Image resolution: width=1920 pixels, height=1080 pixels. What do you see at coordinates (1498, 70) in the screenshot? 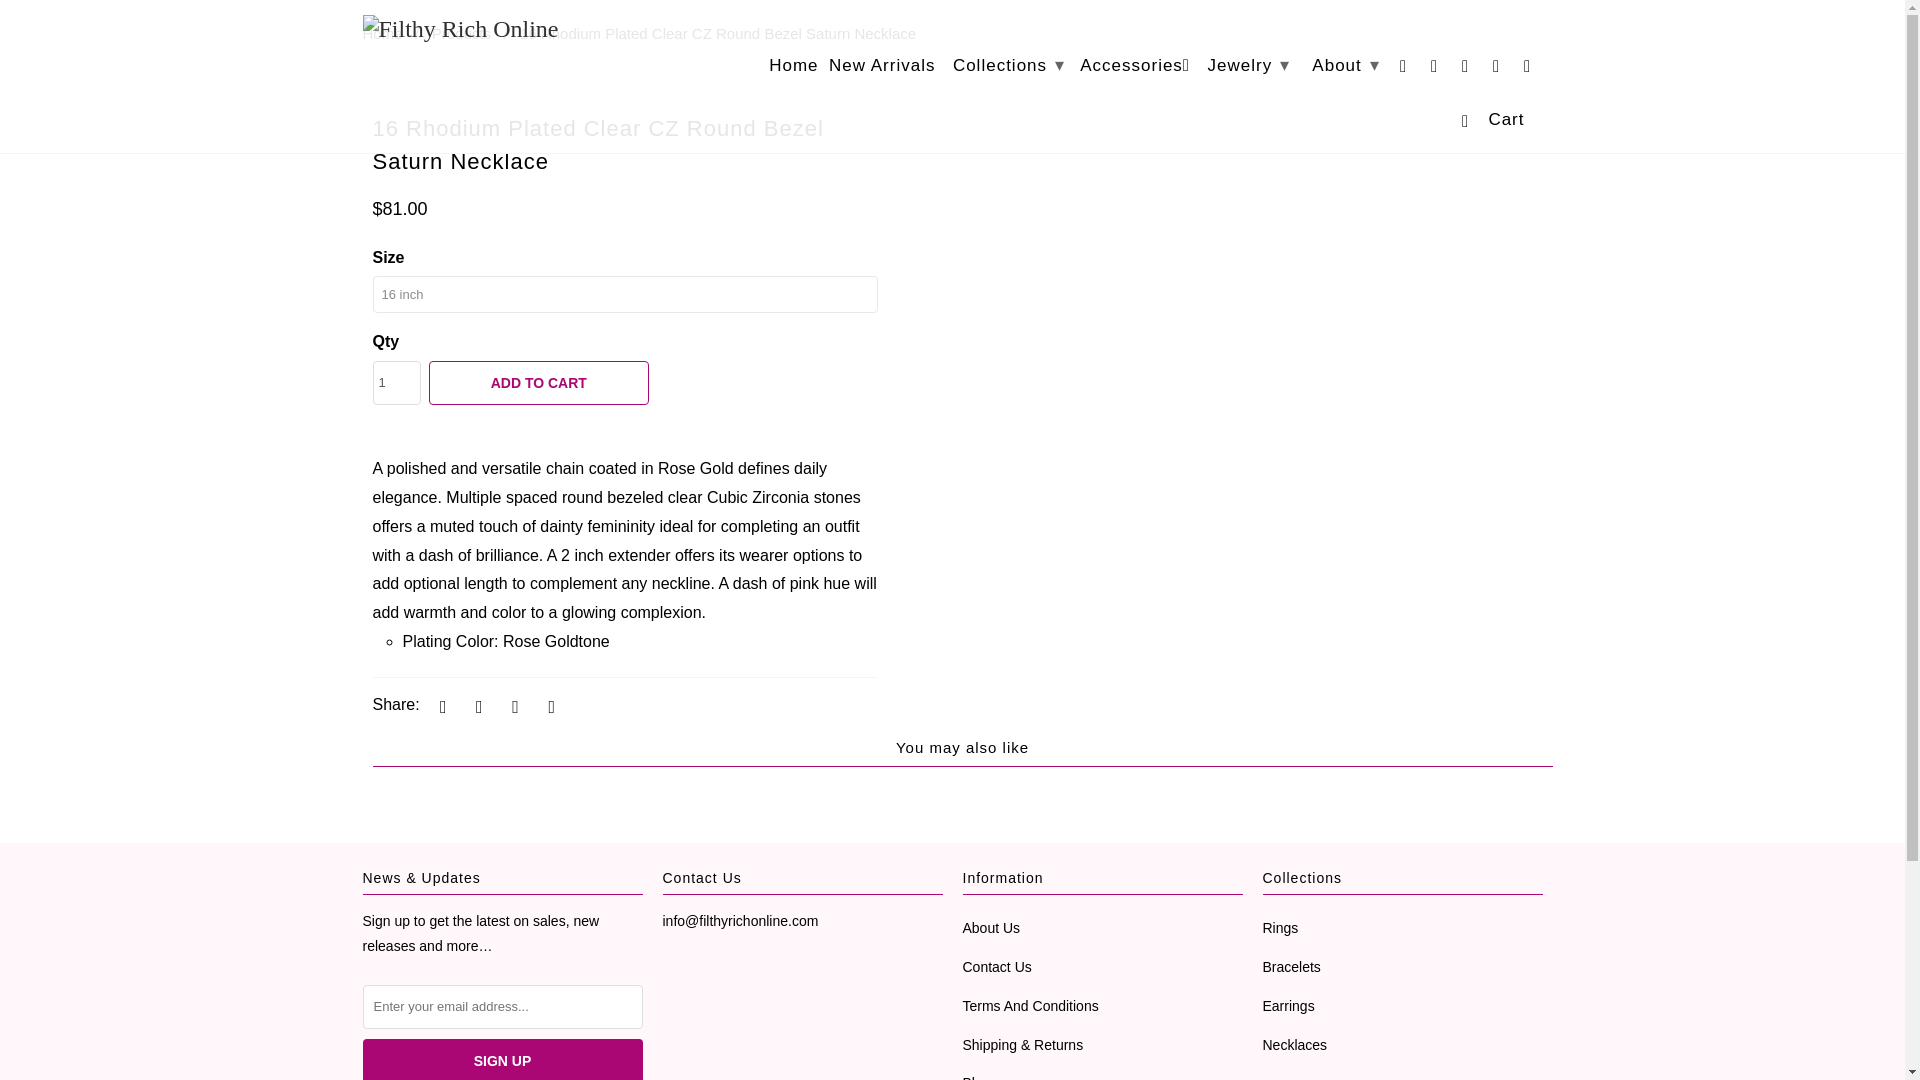
I see `My Account ` at bounding box center [1498, 70].